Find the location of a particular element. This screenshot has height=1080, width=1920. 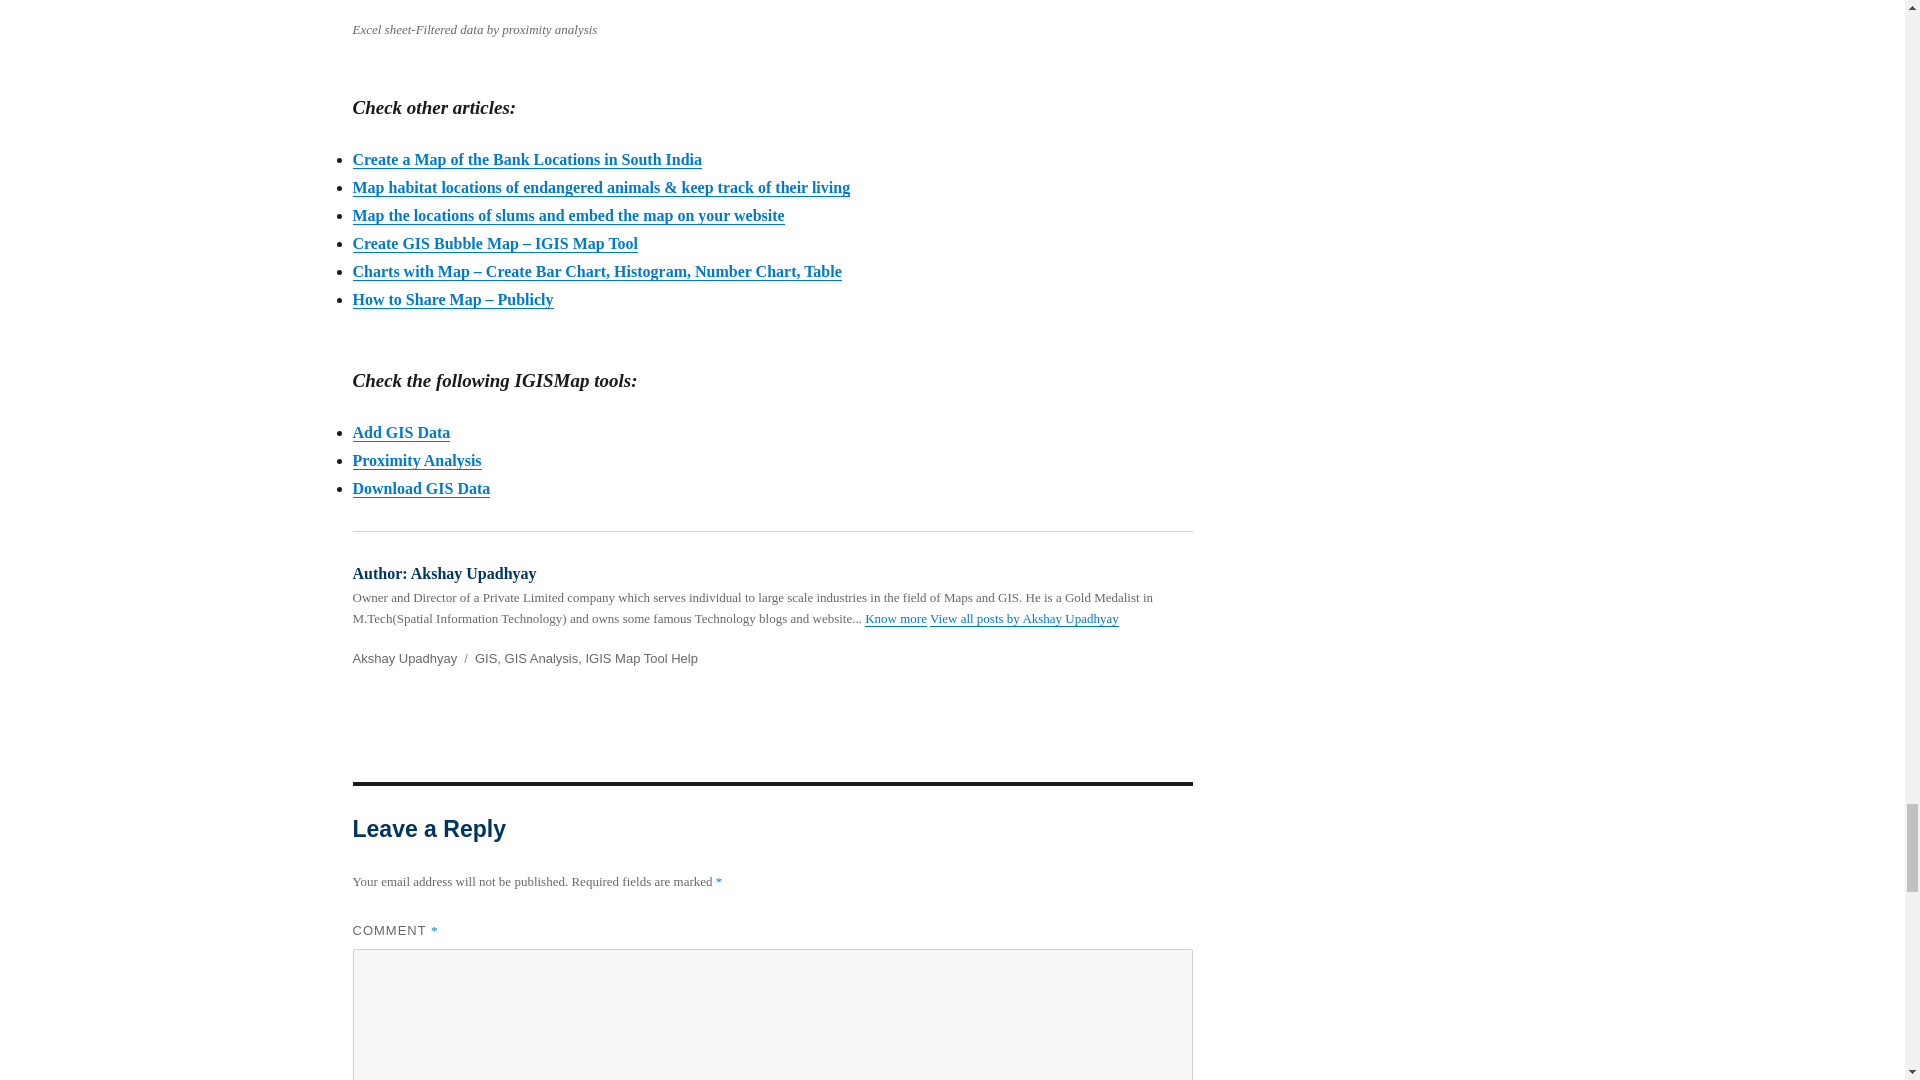

Proximity Analysis is located at coordinates (416, 460).